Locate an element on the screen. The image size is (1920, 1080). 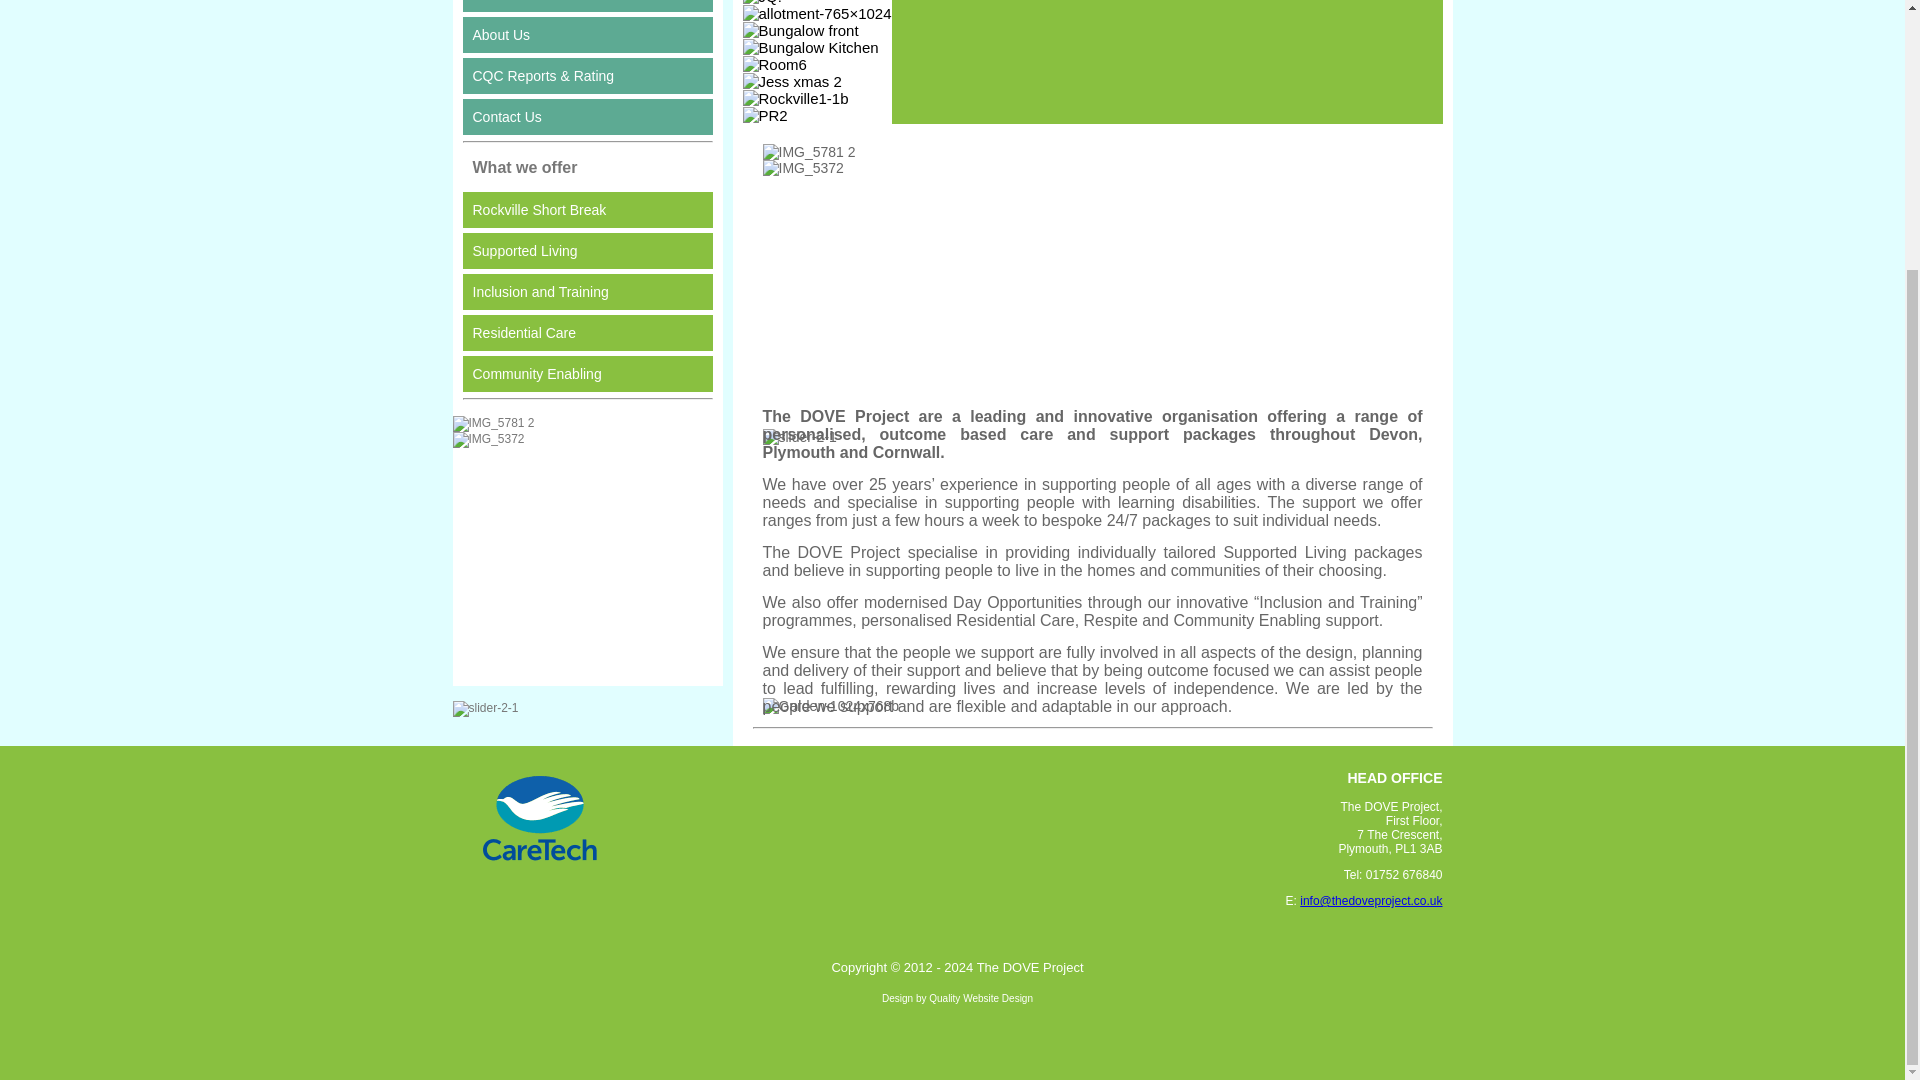
Home is located at coordinates (587, 6).